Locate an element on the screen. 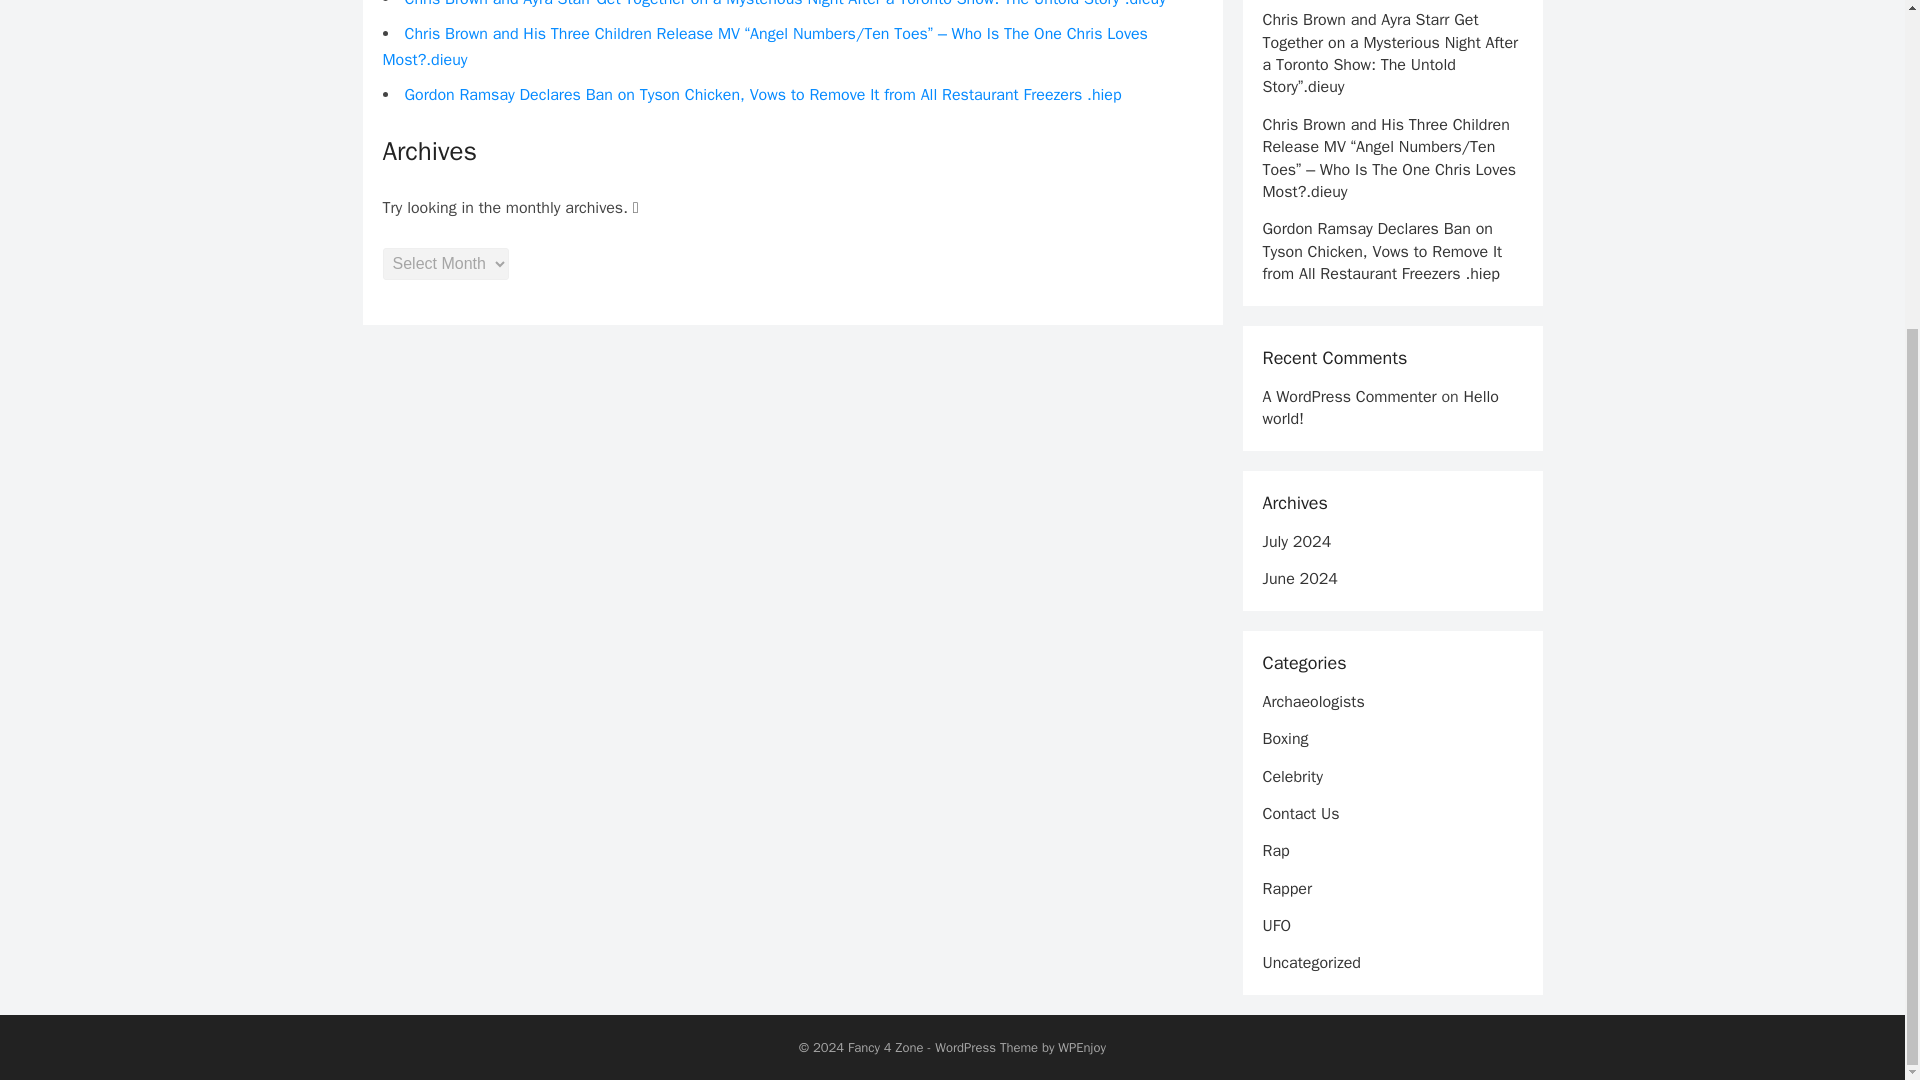 This screenshot has height=1080, width=1920. WordPress Theme is located at coordinates (986, 1047).